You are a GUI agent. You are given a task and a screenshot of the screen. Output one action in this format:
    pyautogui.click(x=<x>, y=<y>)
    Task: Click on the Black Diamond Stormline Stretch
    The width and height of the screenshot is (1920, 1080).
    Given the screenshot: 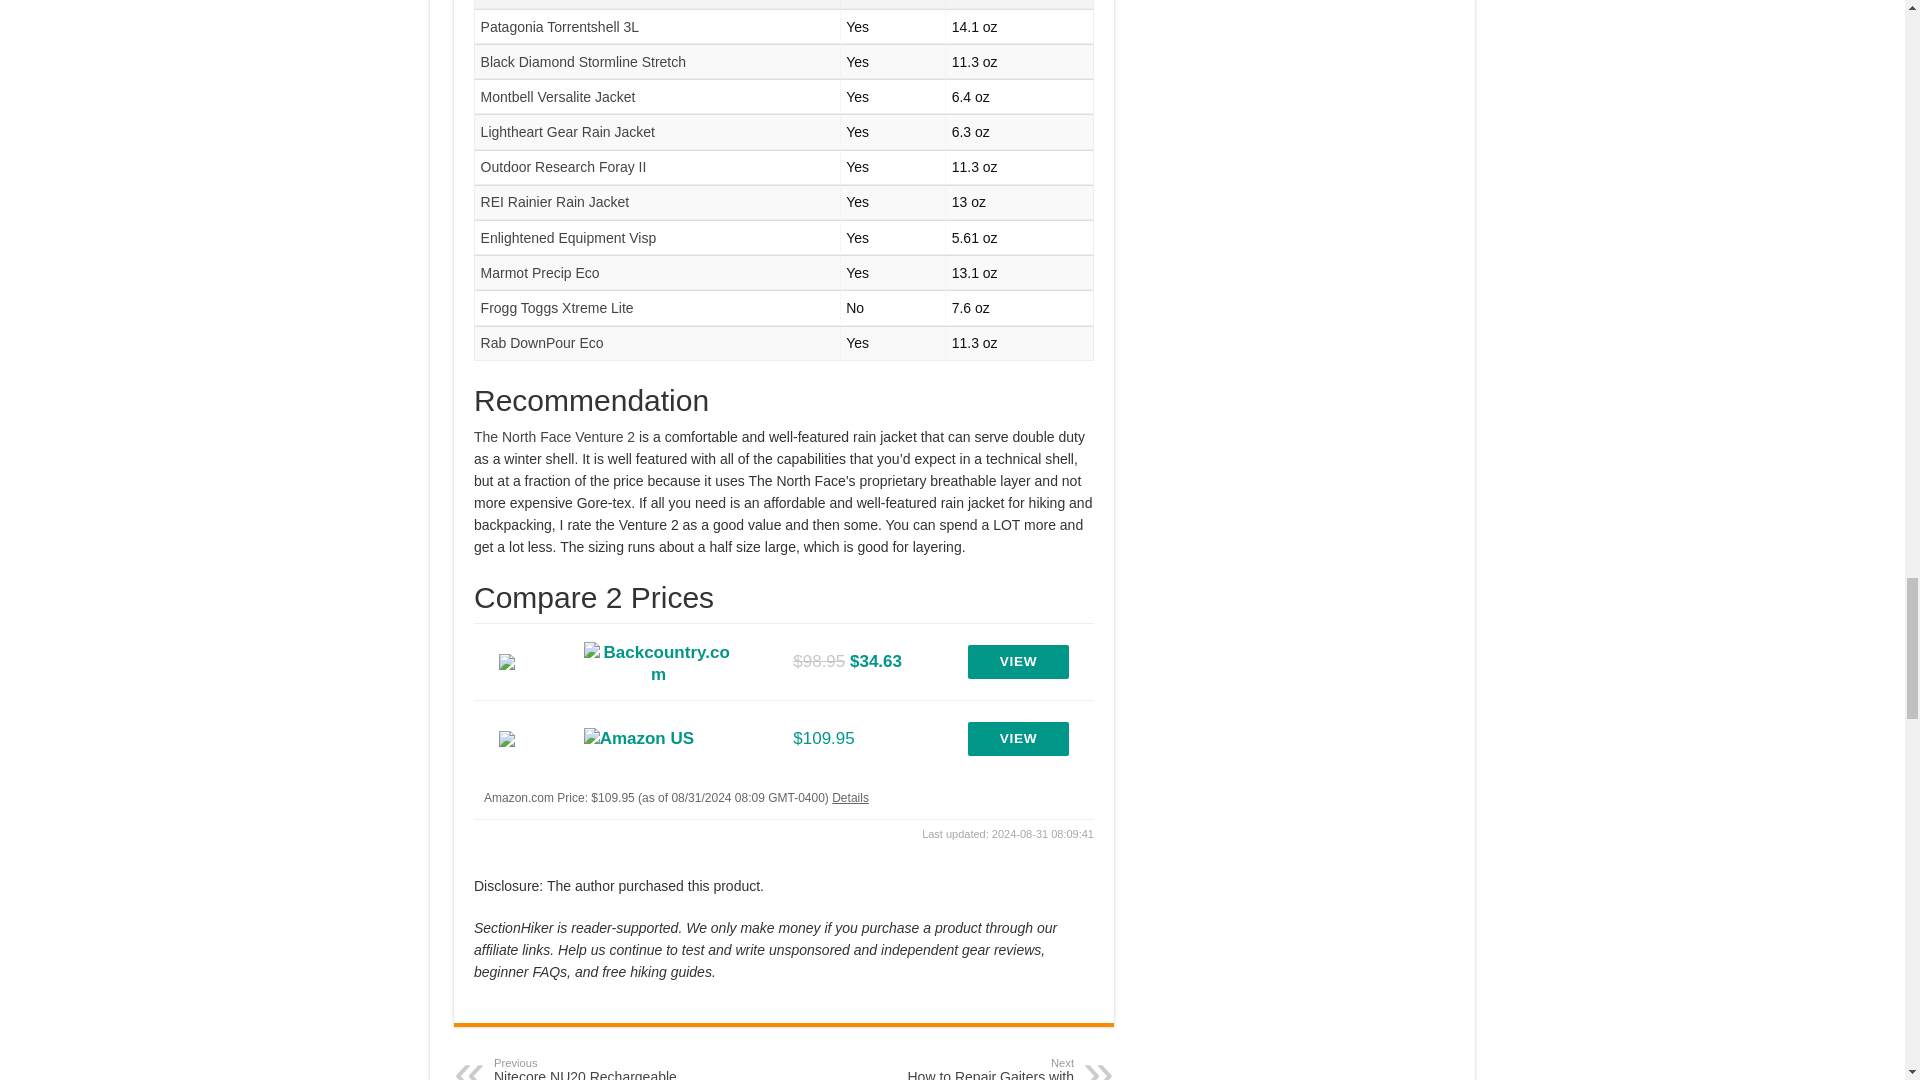 What is the action you would take?
    pyautogui.click(x=583, y=62)
    